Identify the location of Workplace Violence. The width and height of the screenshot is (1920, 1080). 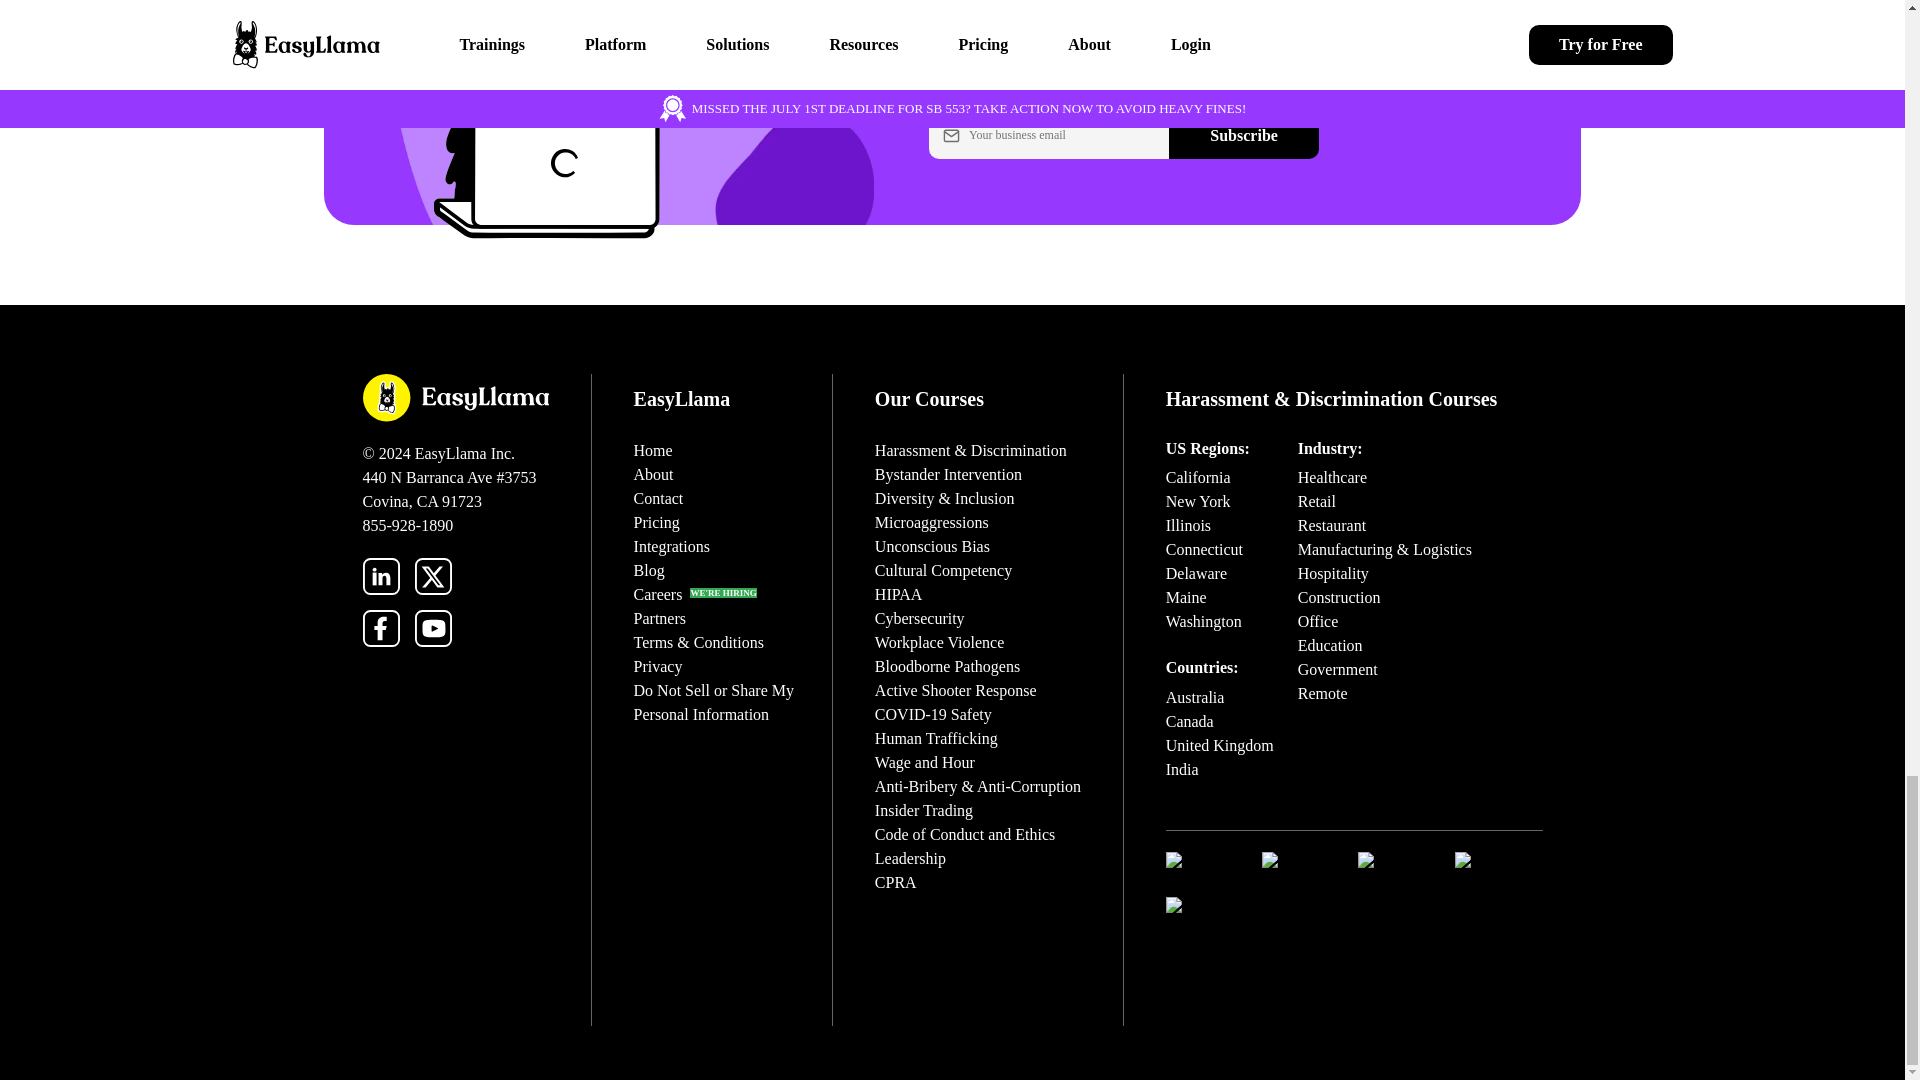
(940, 642).